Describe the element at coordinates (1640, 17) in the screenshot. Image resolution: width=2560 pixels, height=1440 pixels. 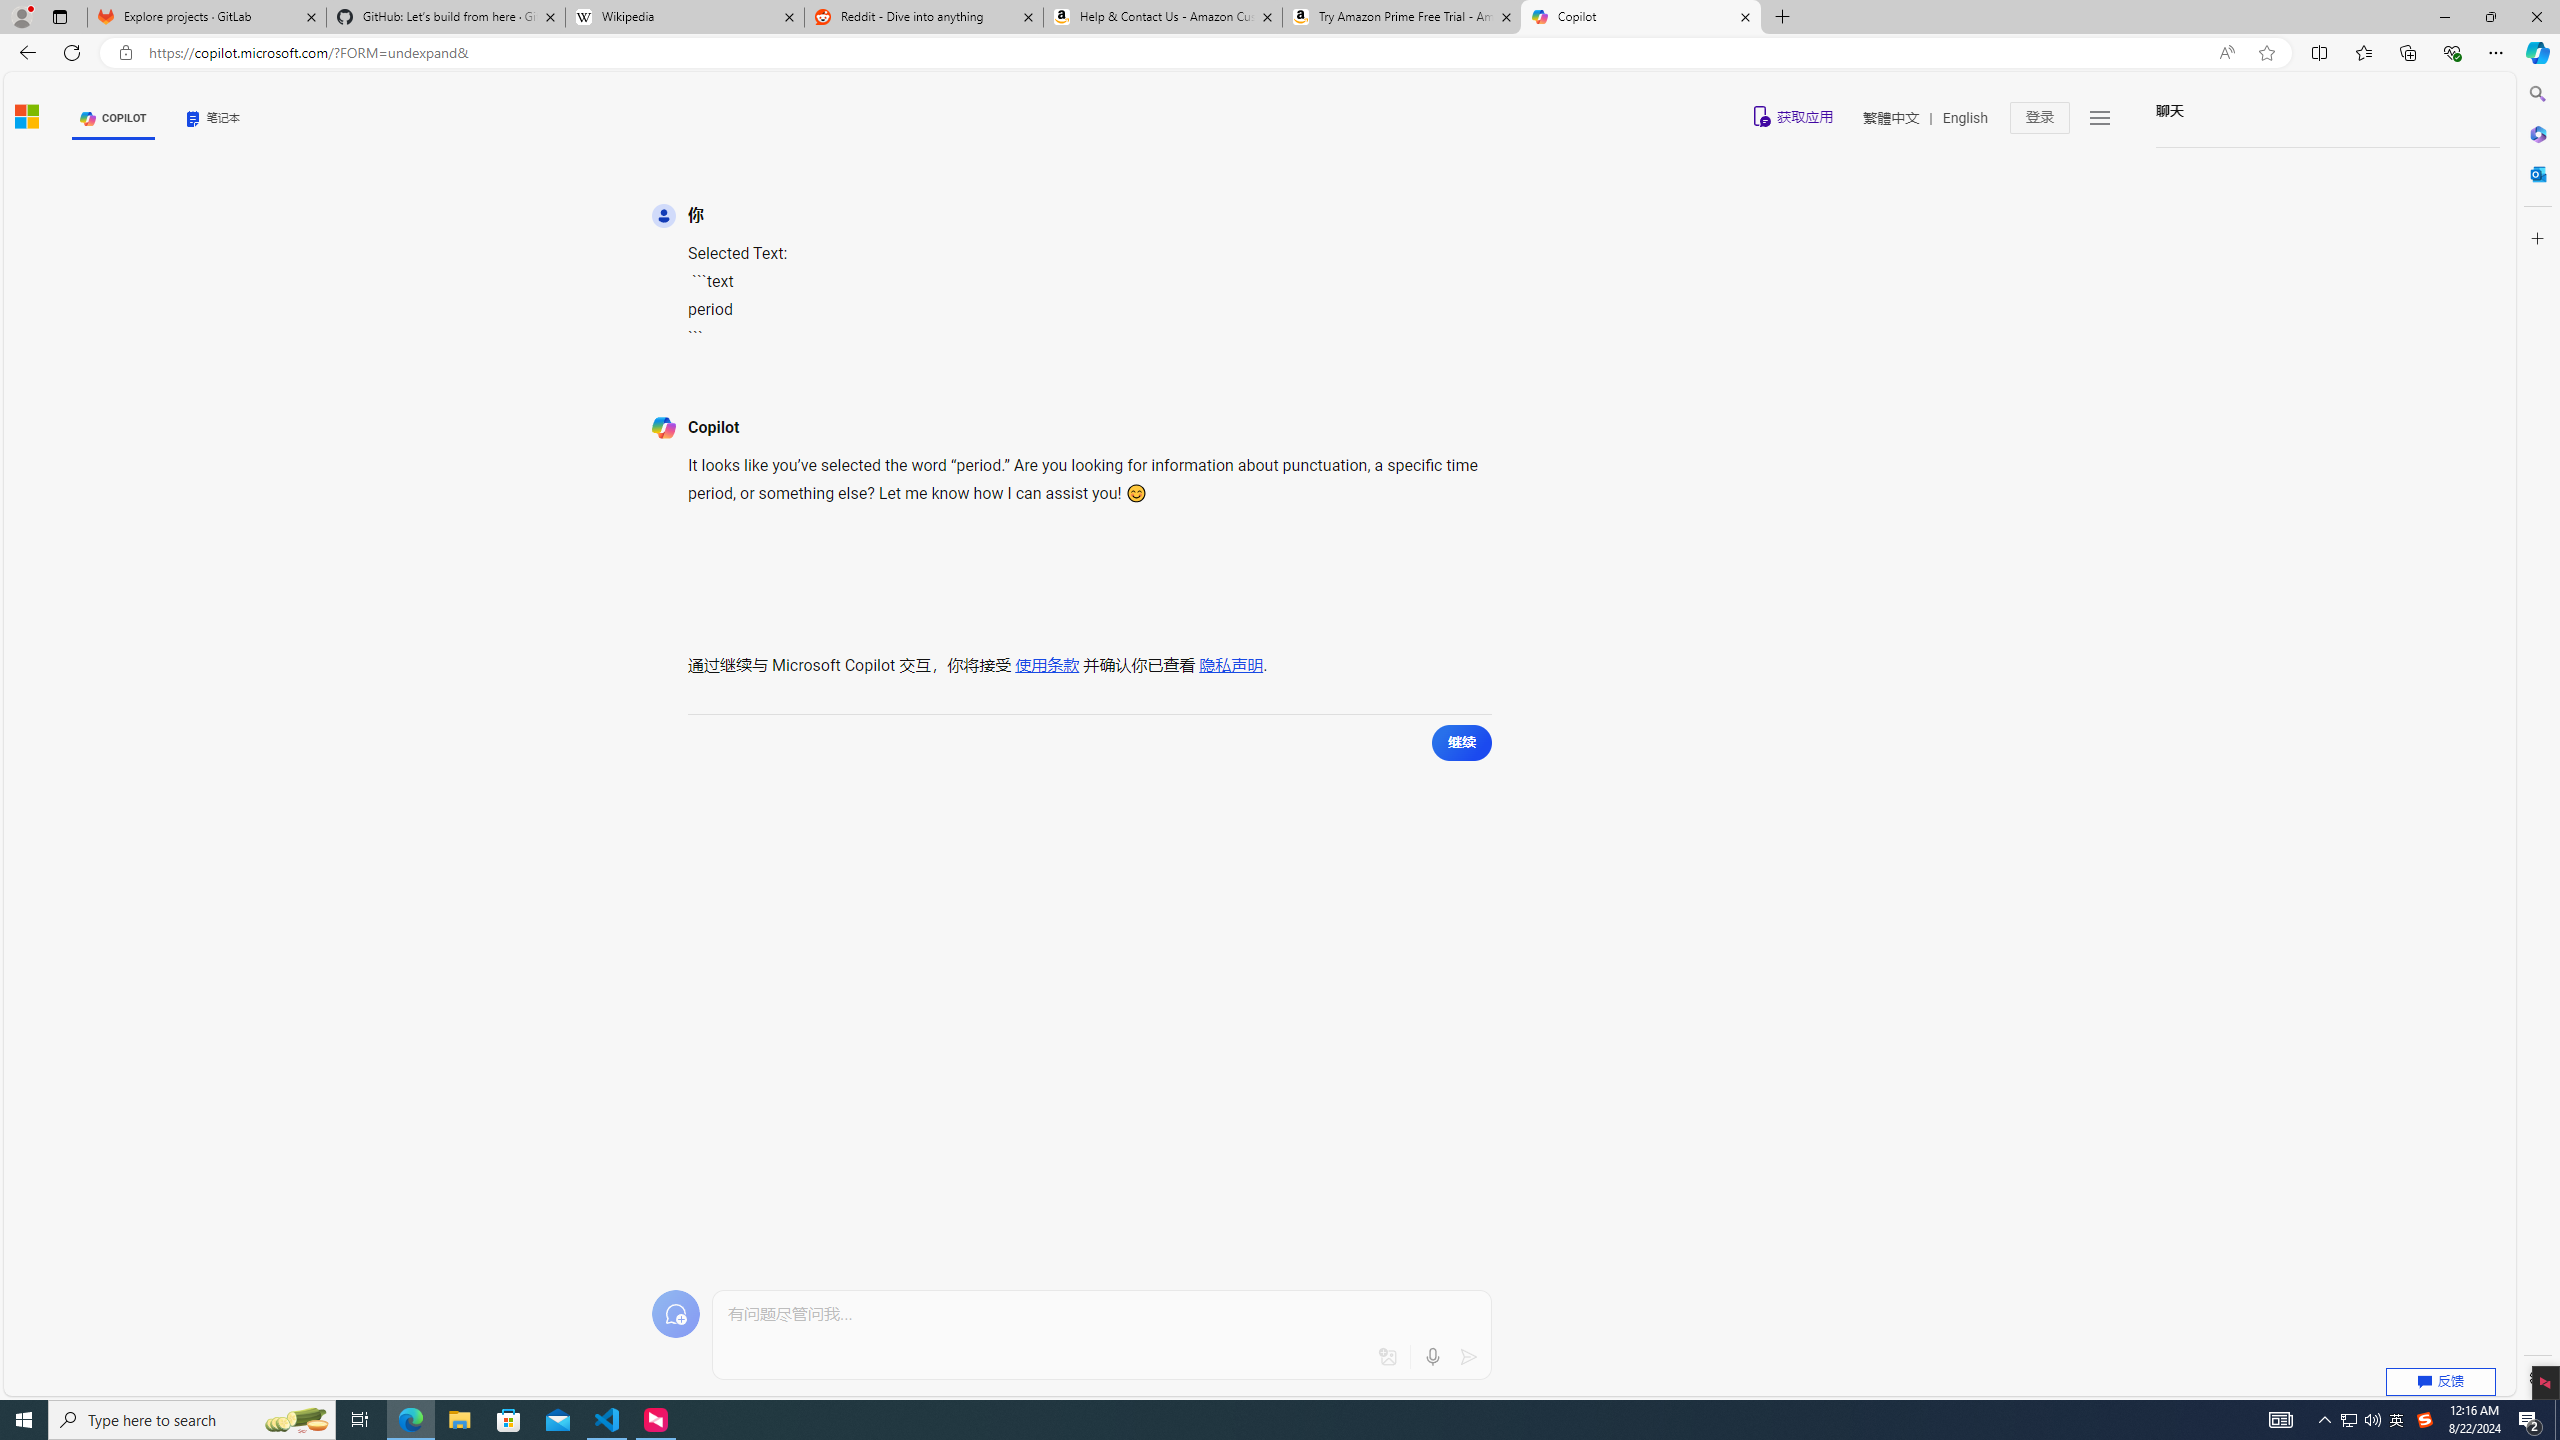
I see `Copilot` at that location.